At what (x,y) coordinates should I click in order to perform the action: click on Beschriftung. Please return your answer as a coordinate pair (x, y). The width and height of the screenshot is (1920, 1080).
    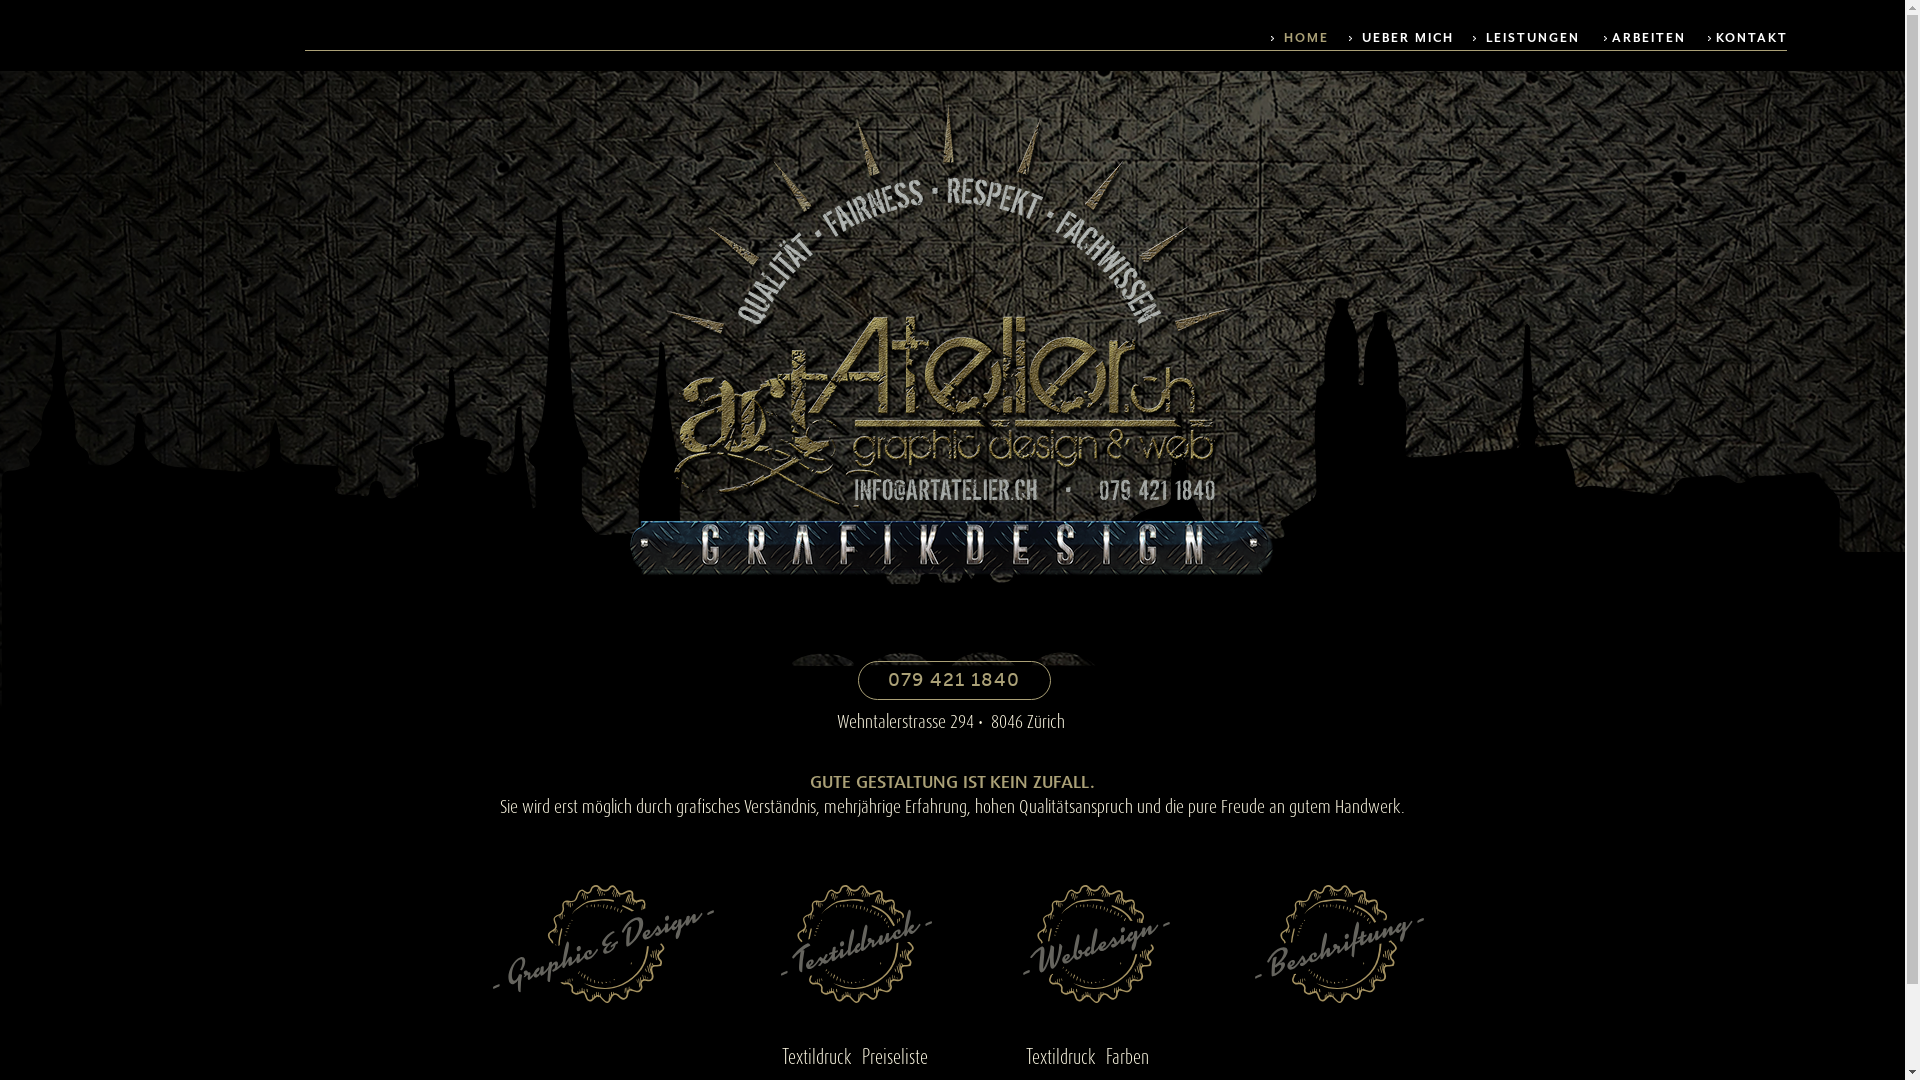
    Looking at the image, I should click on (1338, 944).